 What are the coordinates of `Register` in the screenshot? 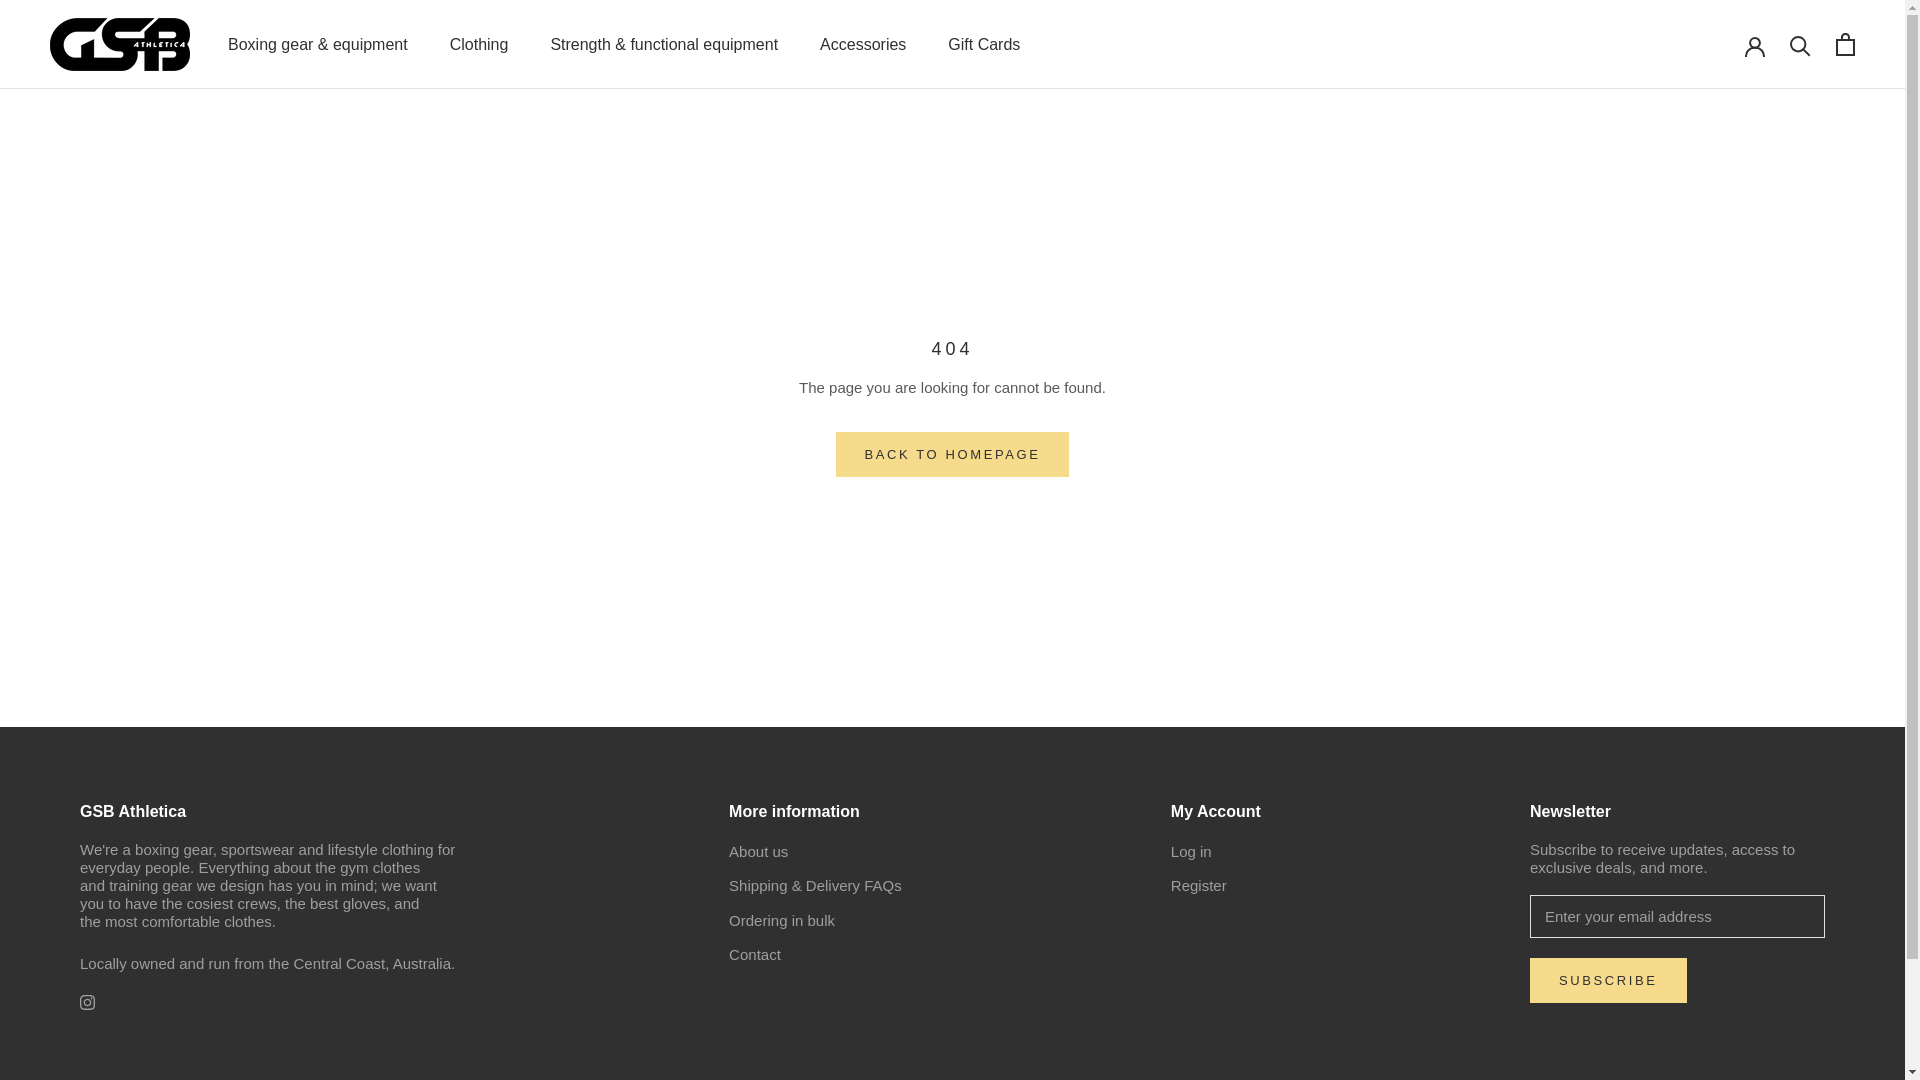 It's located at (1216, 886).